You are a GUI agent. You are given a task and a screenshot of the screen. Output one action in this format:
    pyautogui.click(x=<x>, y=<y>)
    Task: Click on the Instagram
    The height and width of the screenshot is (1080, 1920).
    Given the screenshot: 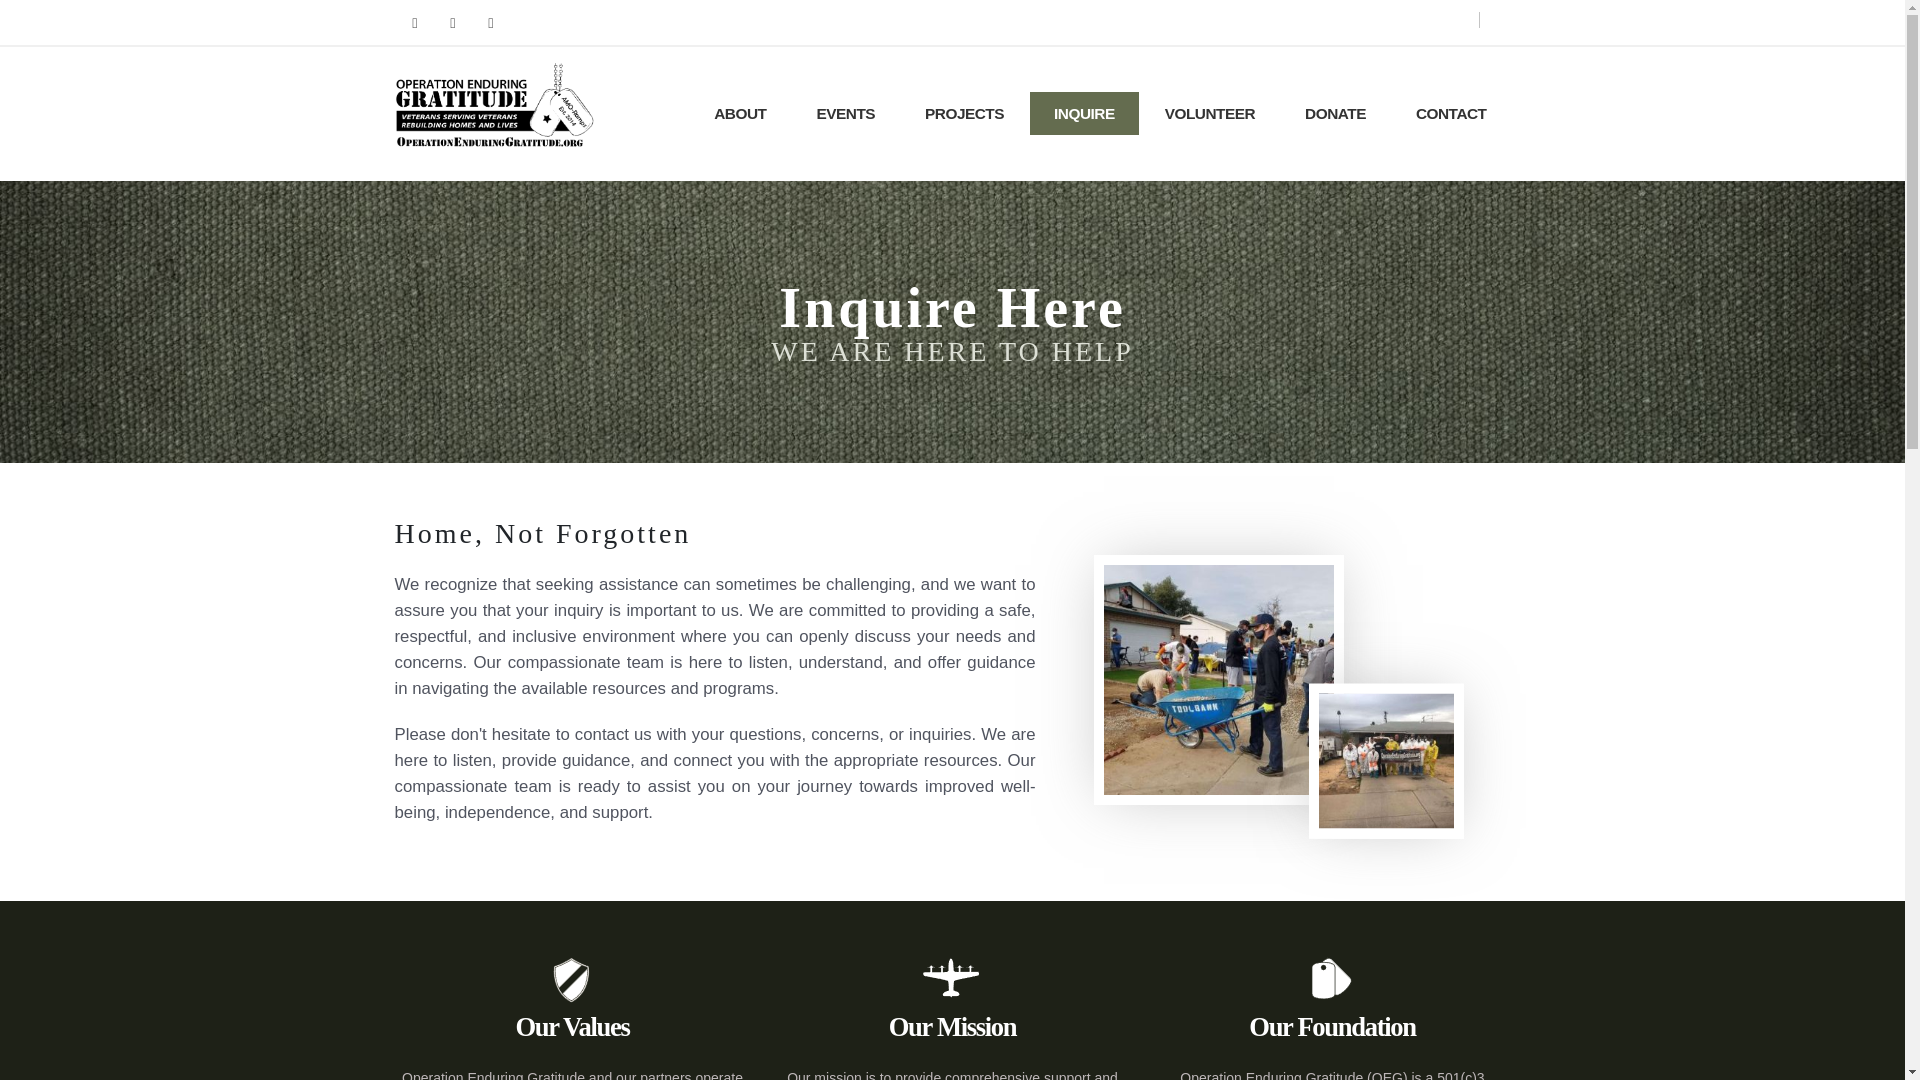 What is the action you would take?
    pyautogui.click(x=452, y=22)
    